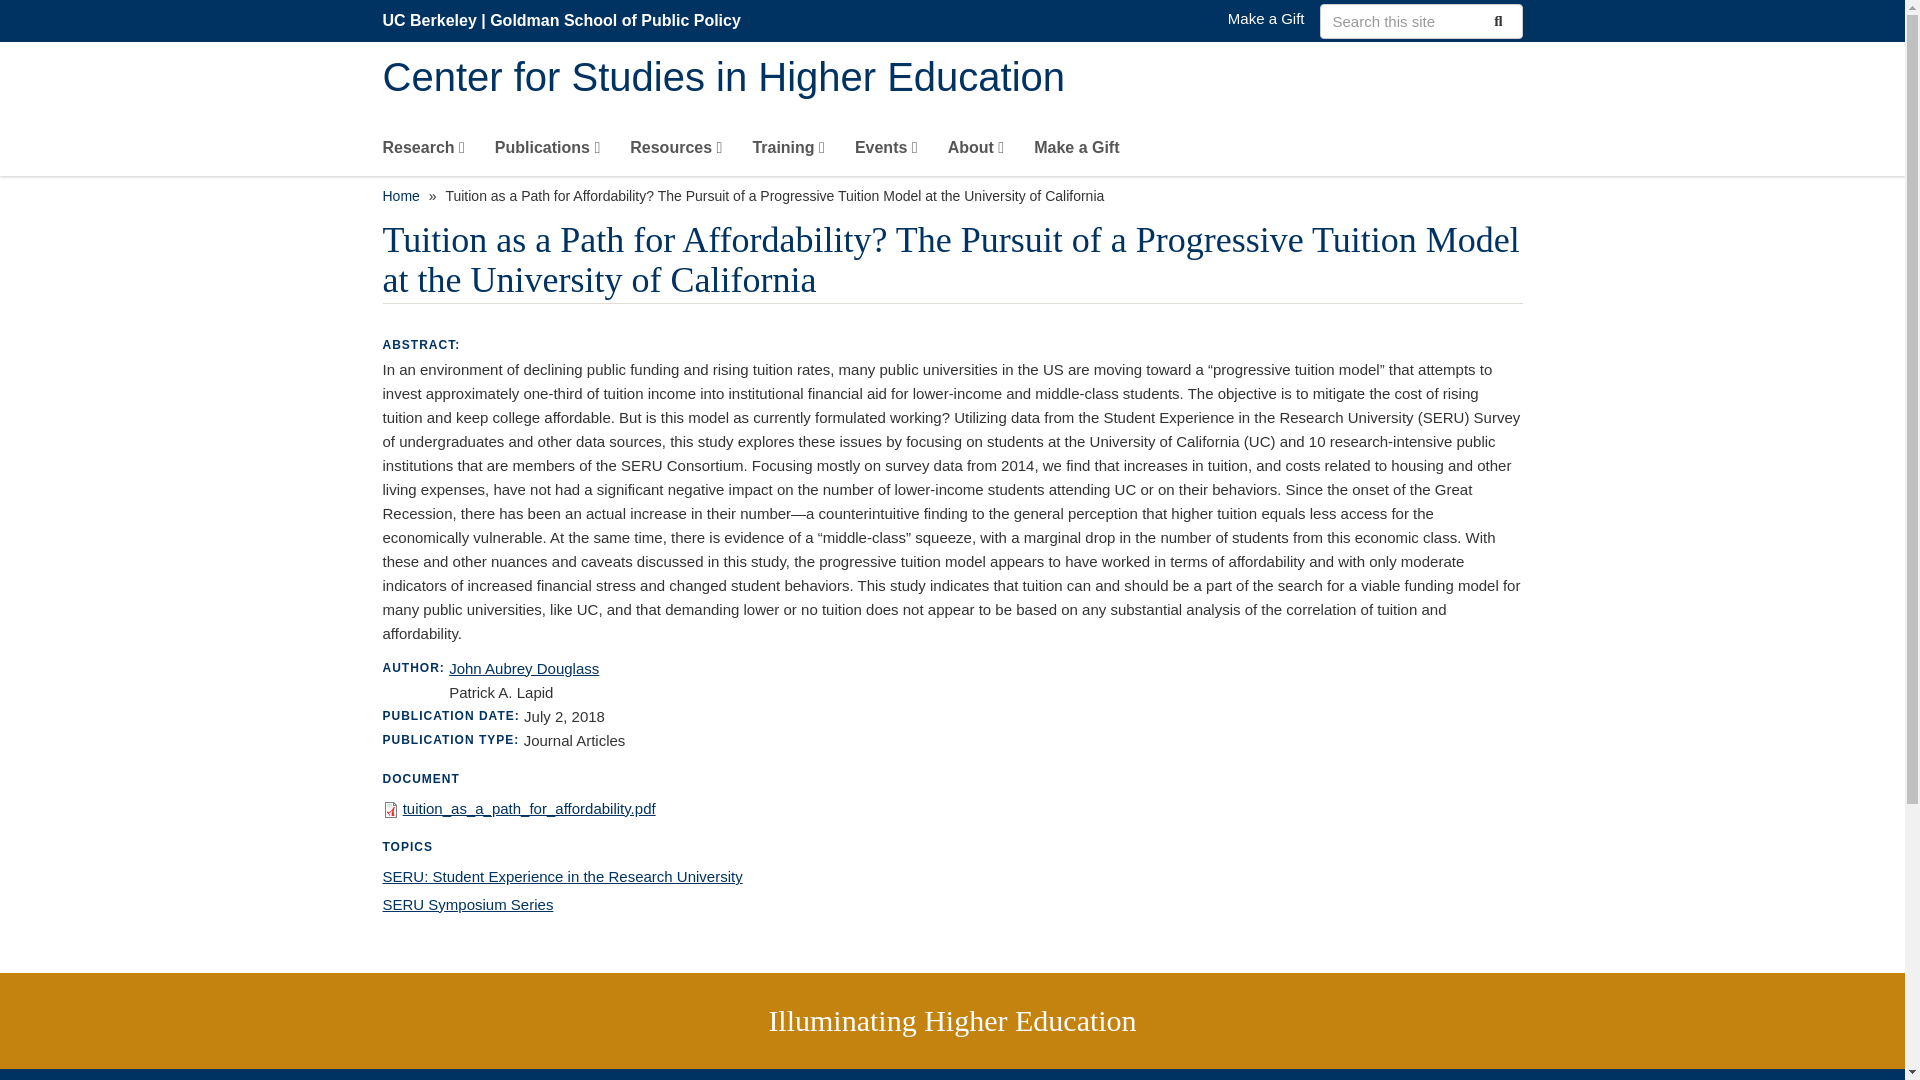  Describe the element at coordinates (524, 668) in the screenshot. I see `John Aubrey Douglass` at that location.